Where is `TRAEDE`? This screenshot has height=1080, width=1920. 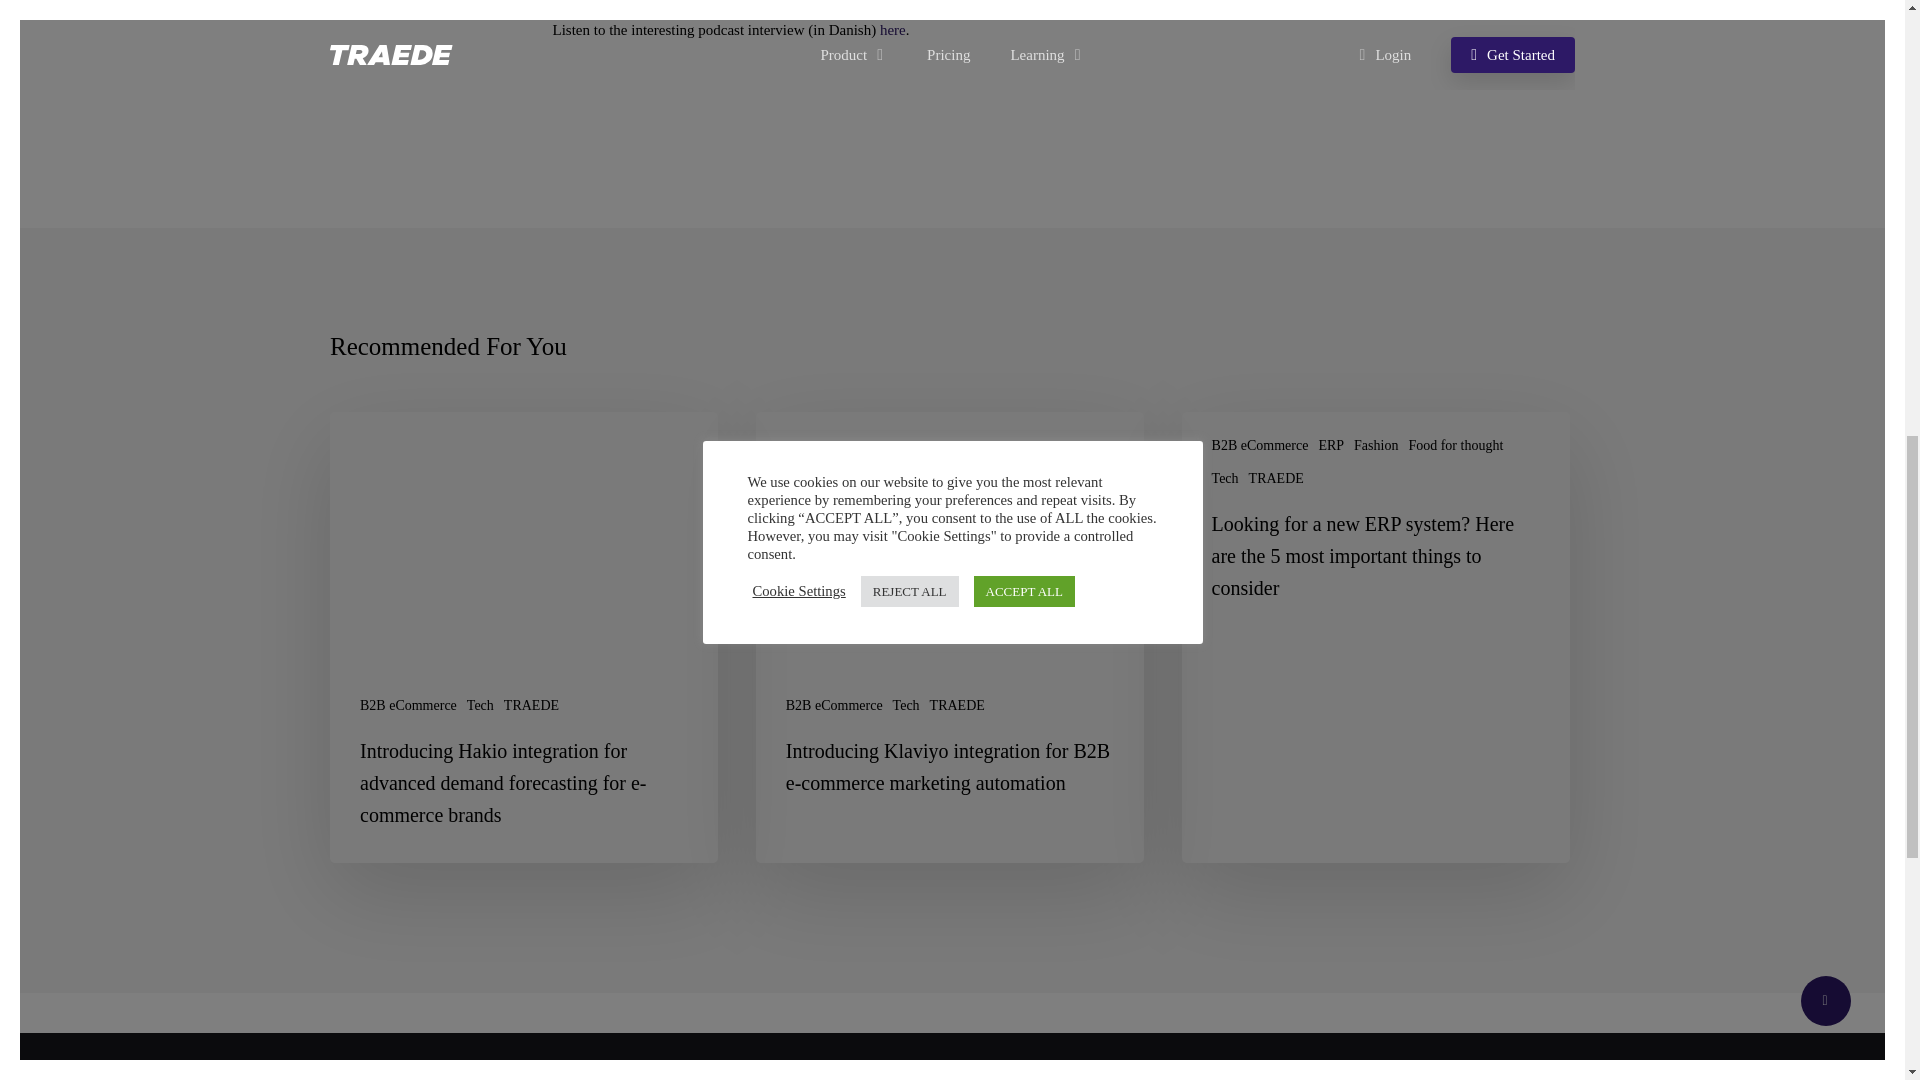
TRAEDE is located at coordinates (530, 704).